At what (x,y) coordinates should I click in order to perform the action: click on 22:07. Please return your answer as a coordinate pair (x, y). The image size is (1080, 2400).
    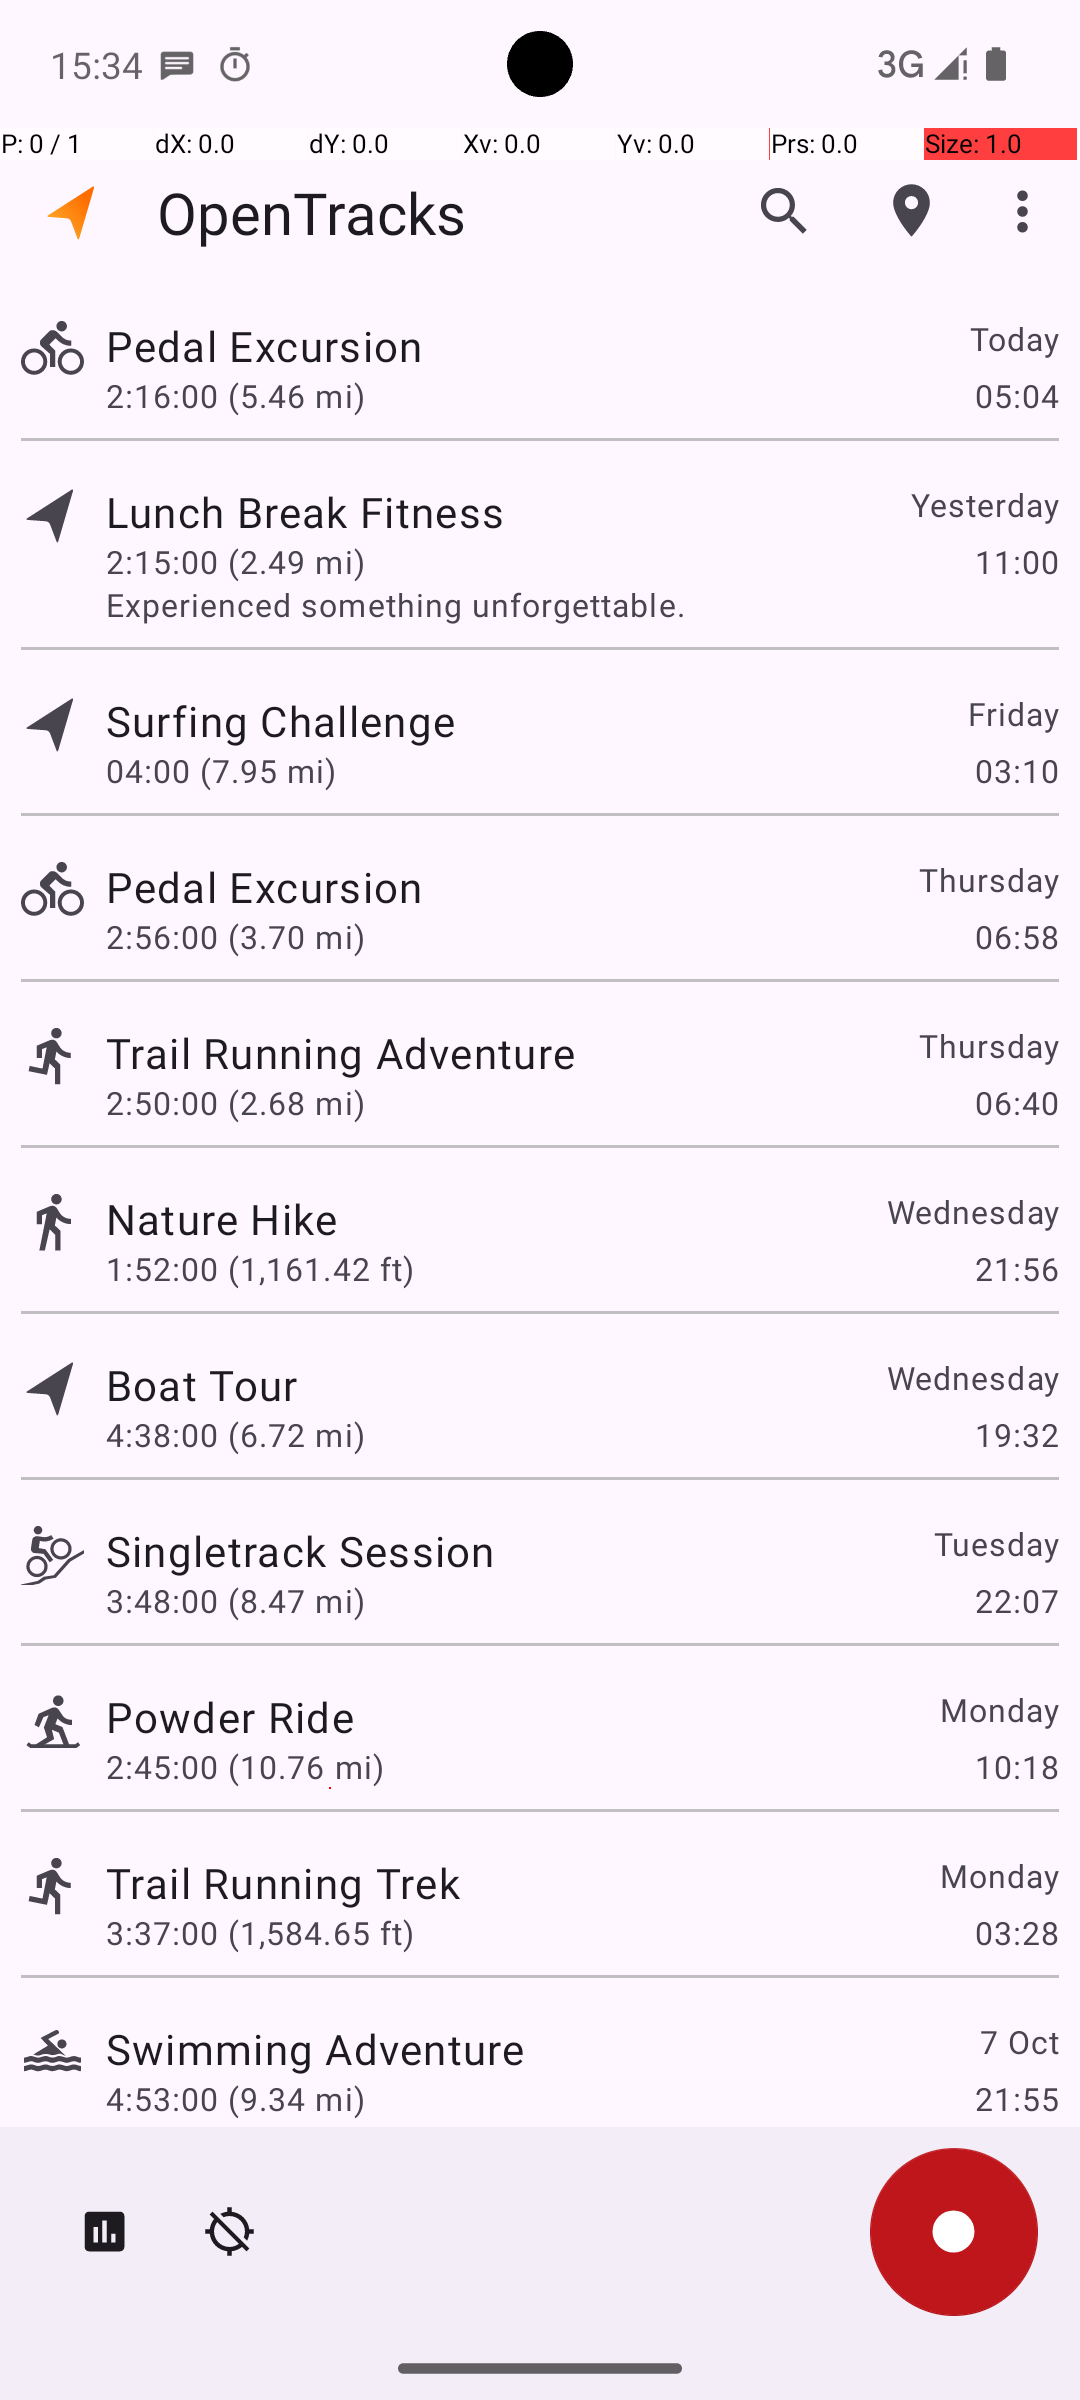
    Looking at the image, I should click on (1016, 1600).